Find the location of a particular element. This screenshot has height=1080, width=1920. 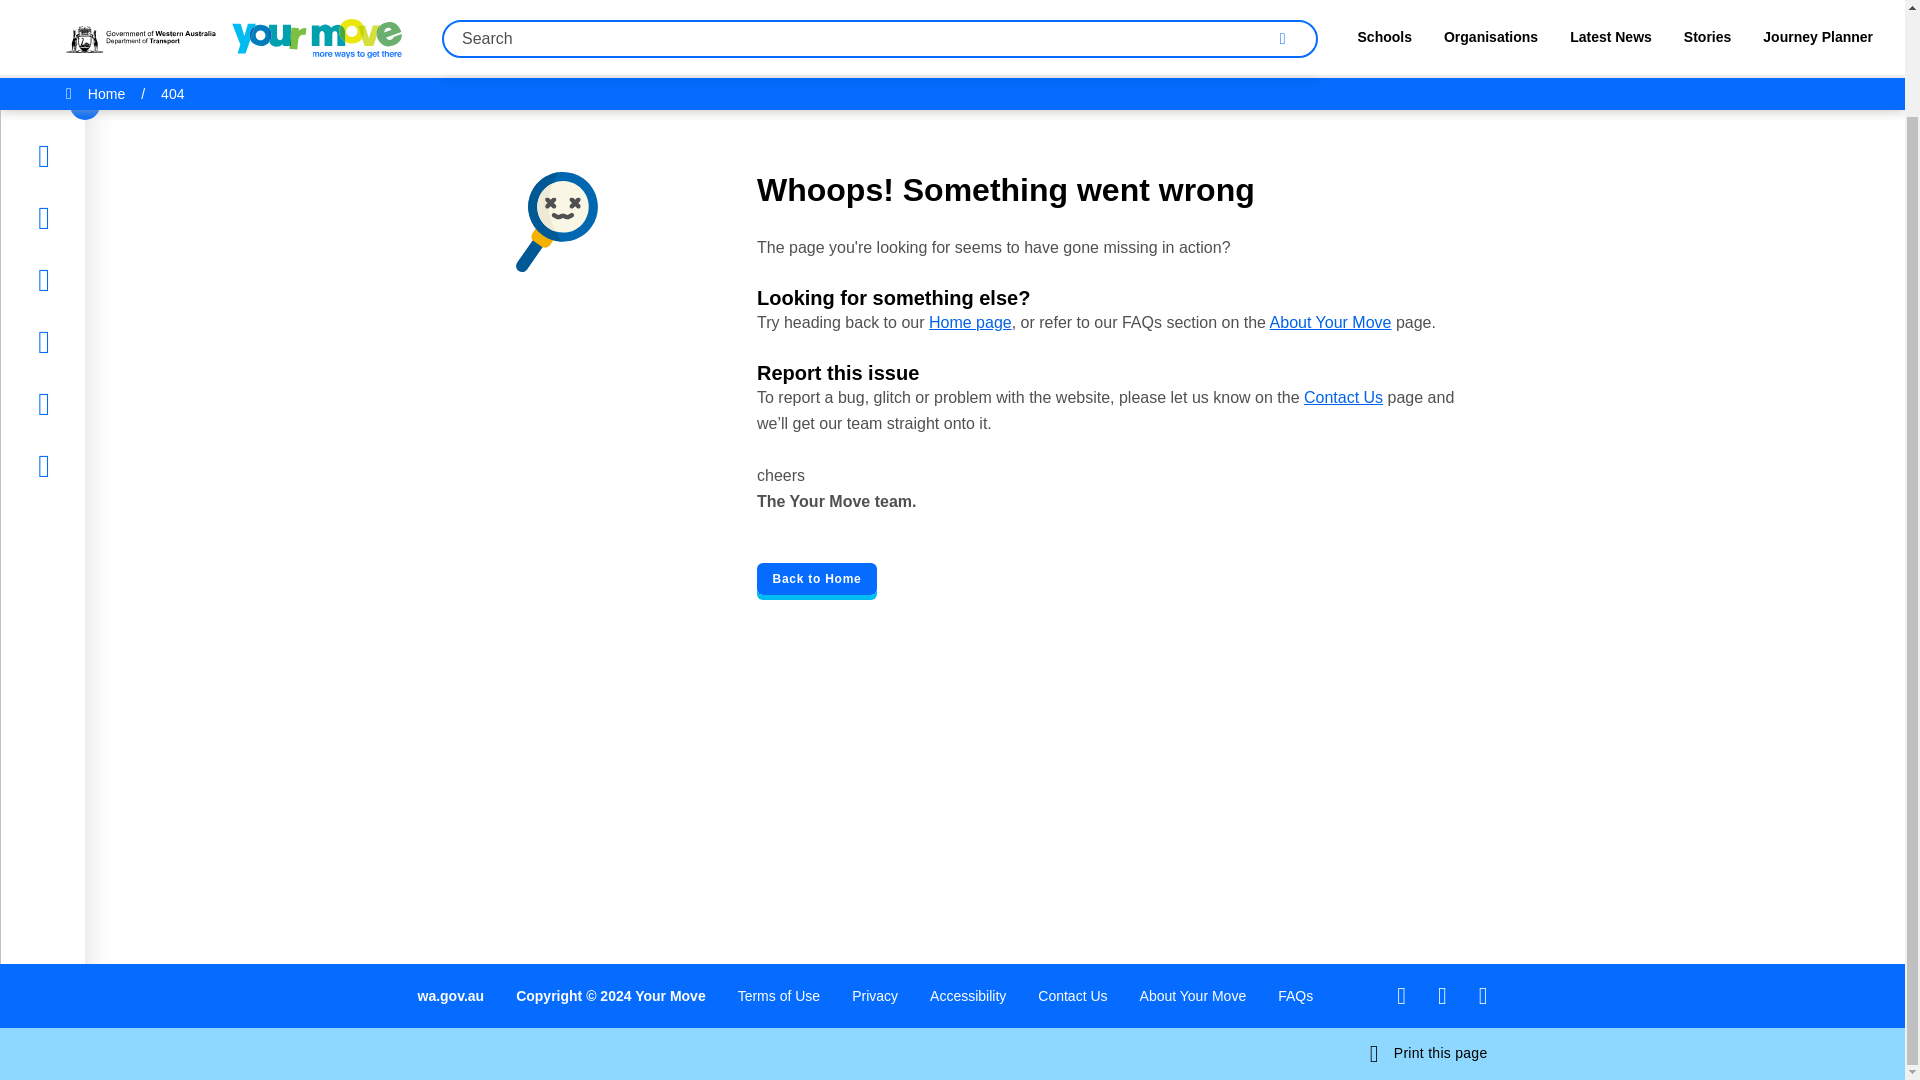

Accessibility is located at coordinates (968, 995).